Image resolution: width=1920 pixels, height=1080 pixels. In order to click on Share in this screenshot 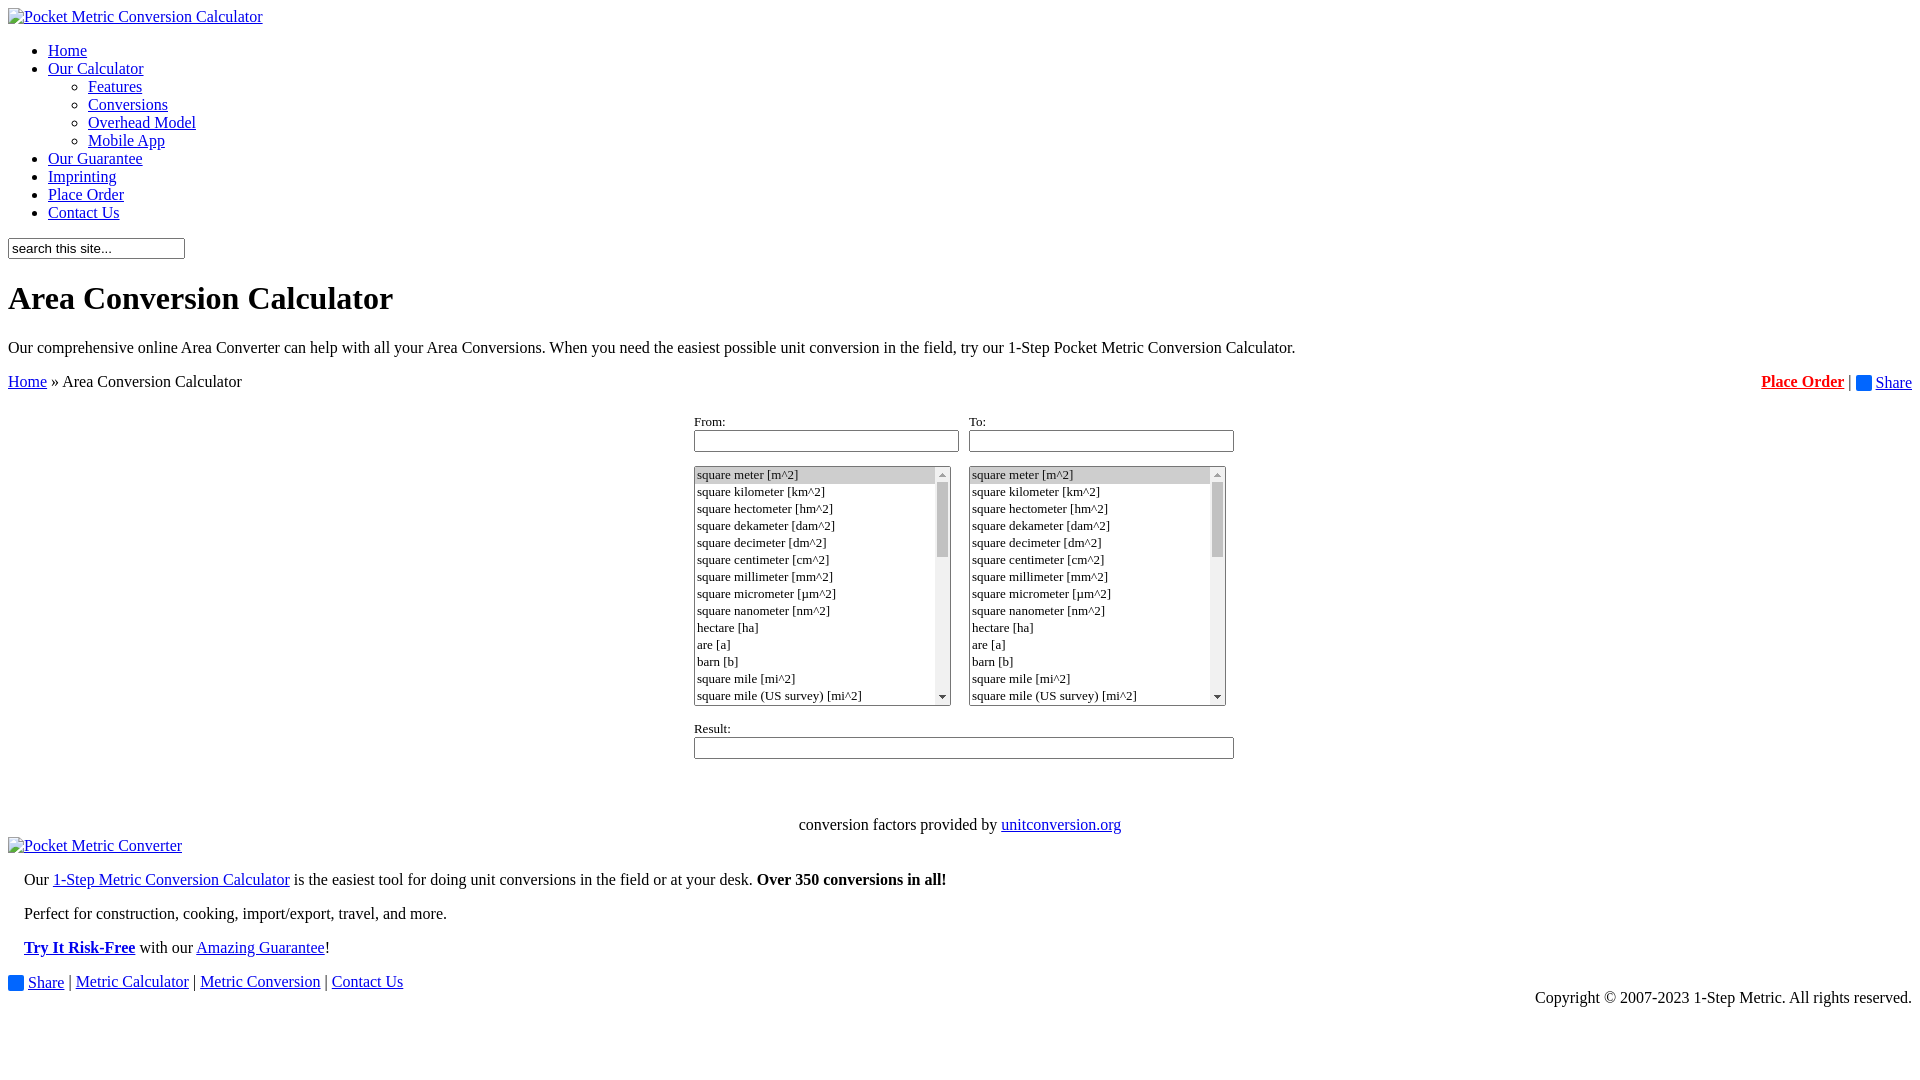, I will do `click(36, 983)`.